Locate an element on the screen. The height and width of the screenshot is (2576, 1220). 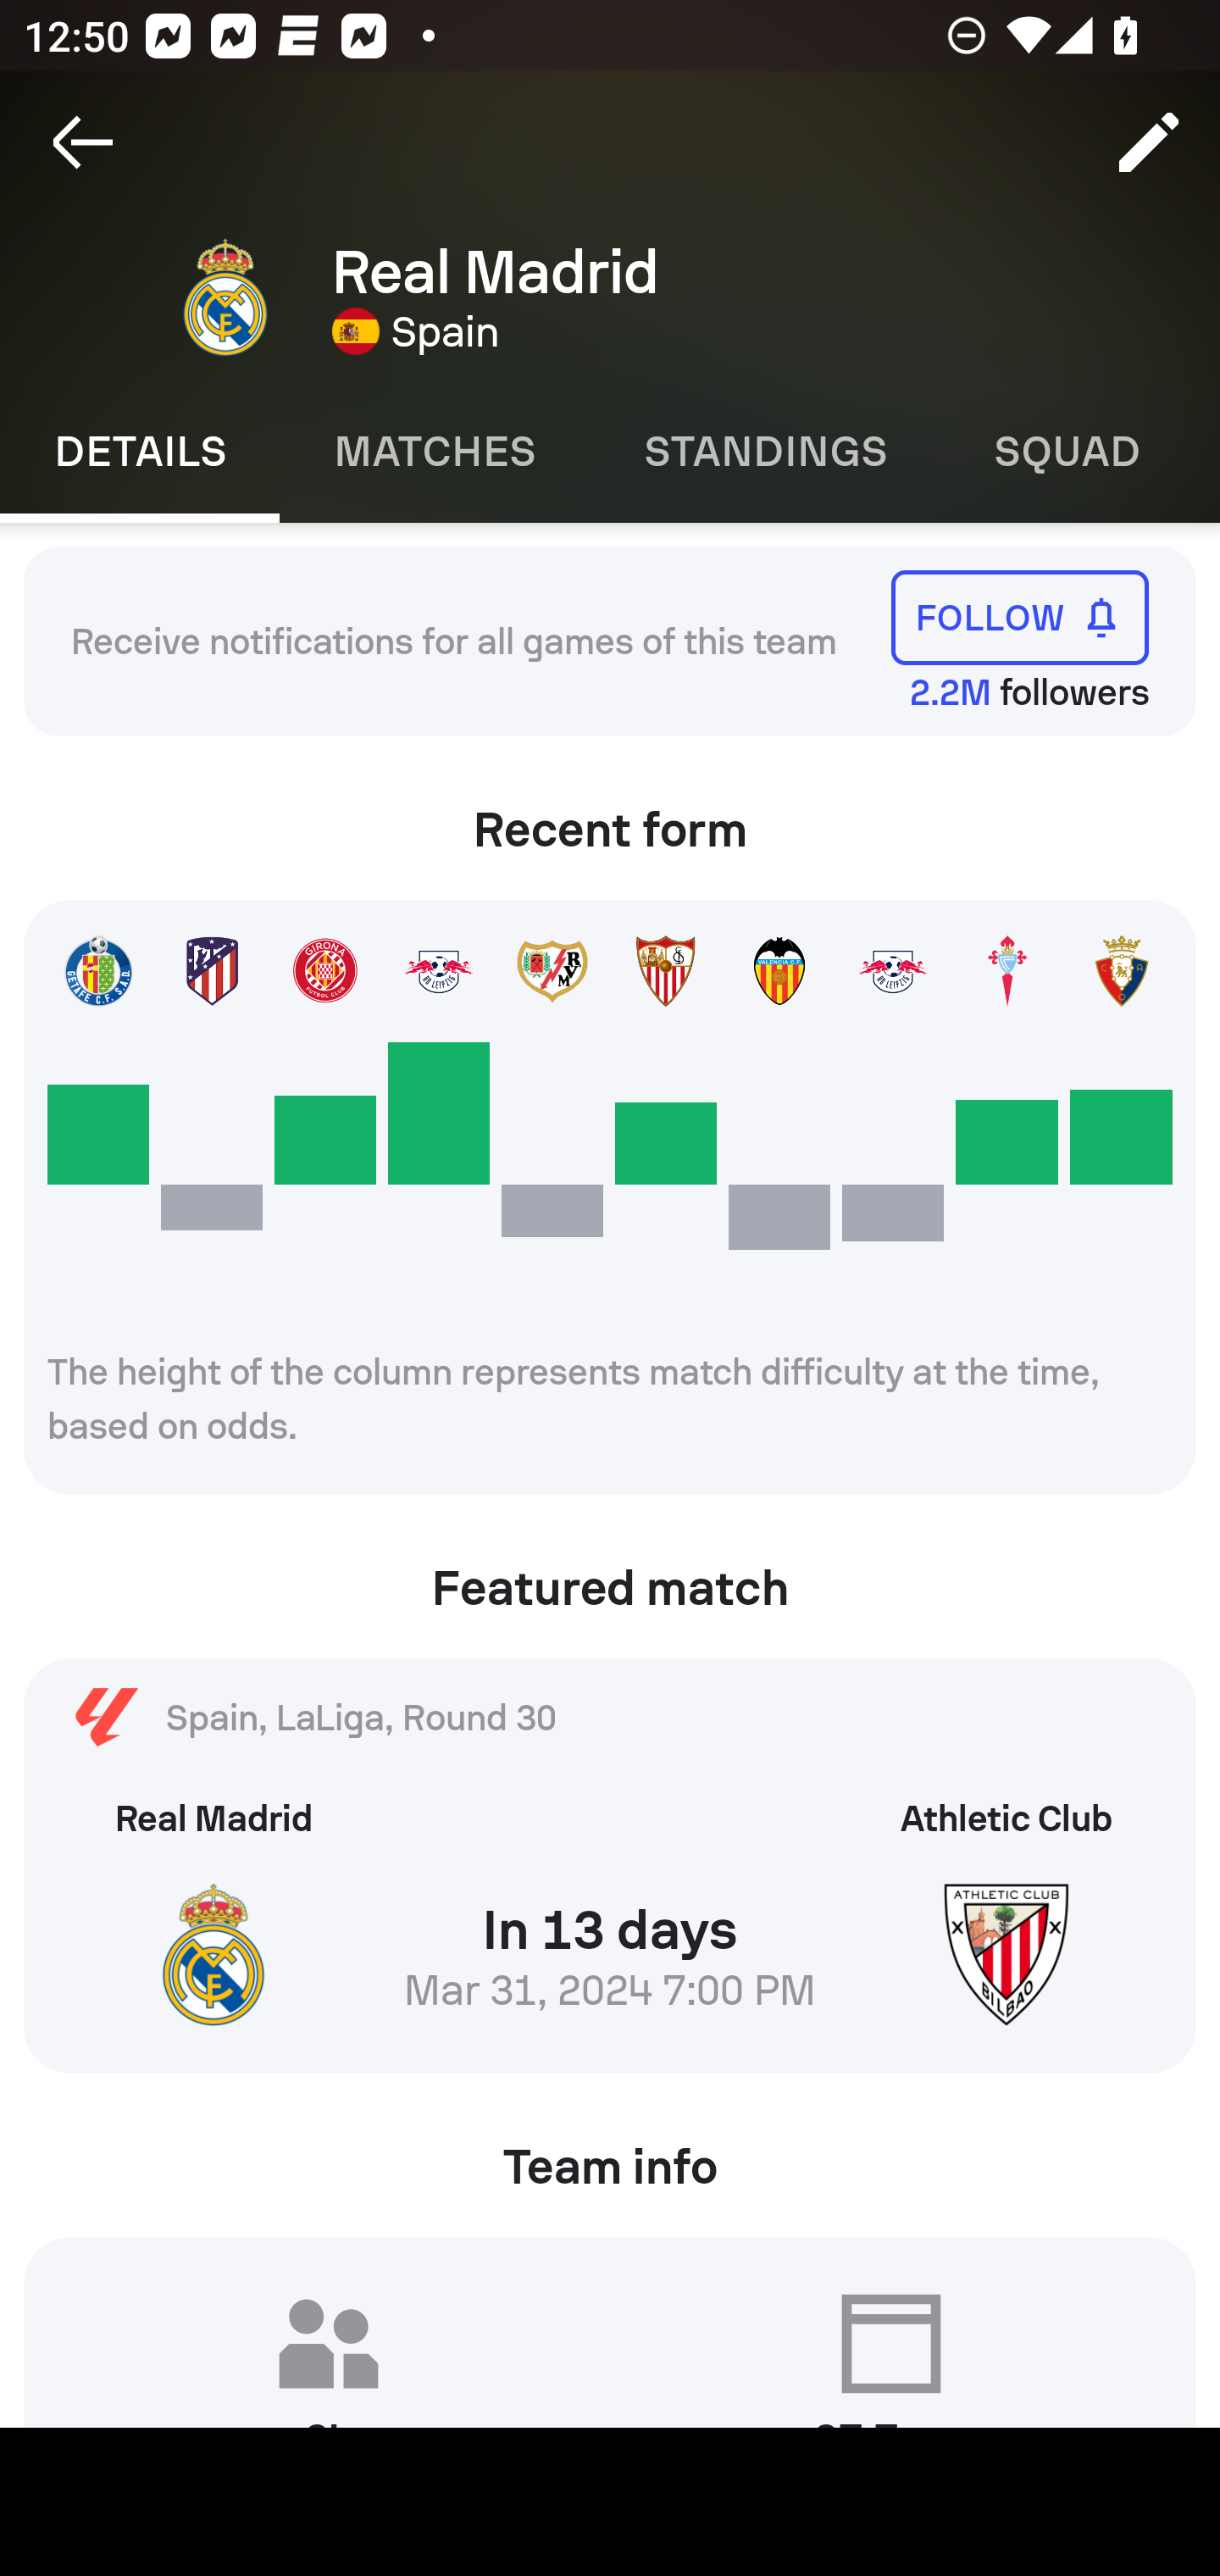
Edit is located at coordinates (1149, 142).